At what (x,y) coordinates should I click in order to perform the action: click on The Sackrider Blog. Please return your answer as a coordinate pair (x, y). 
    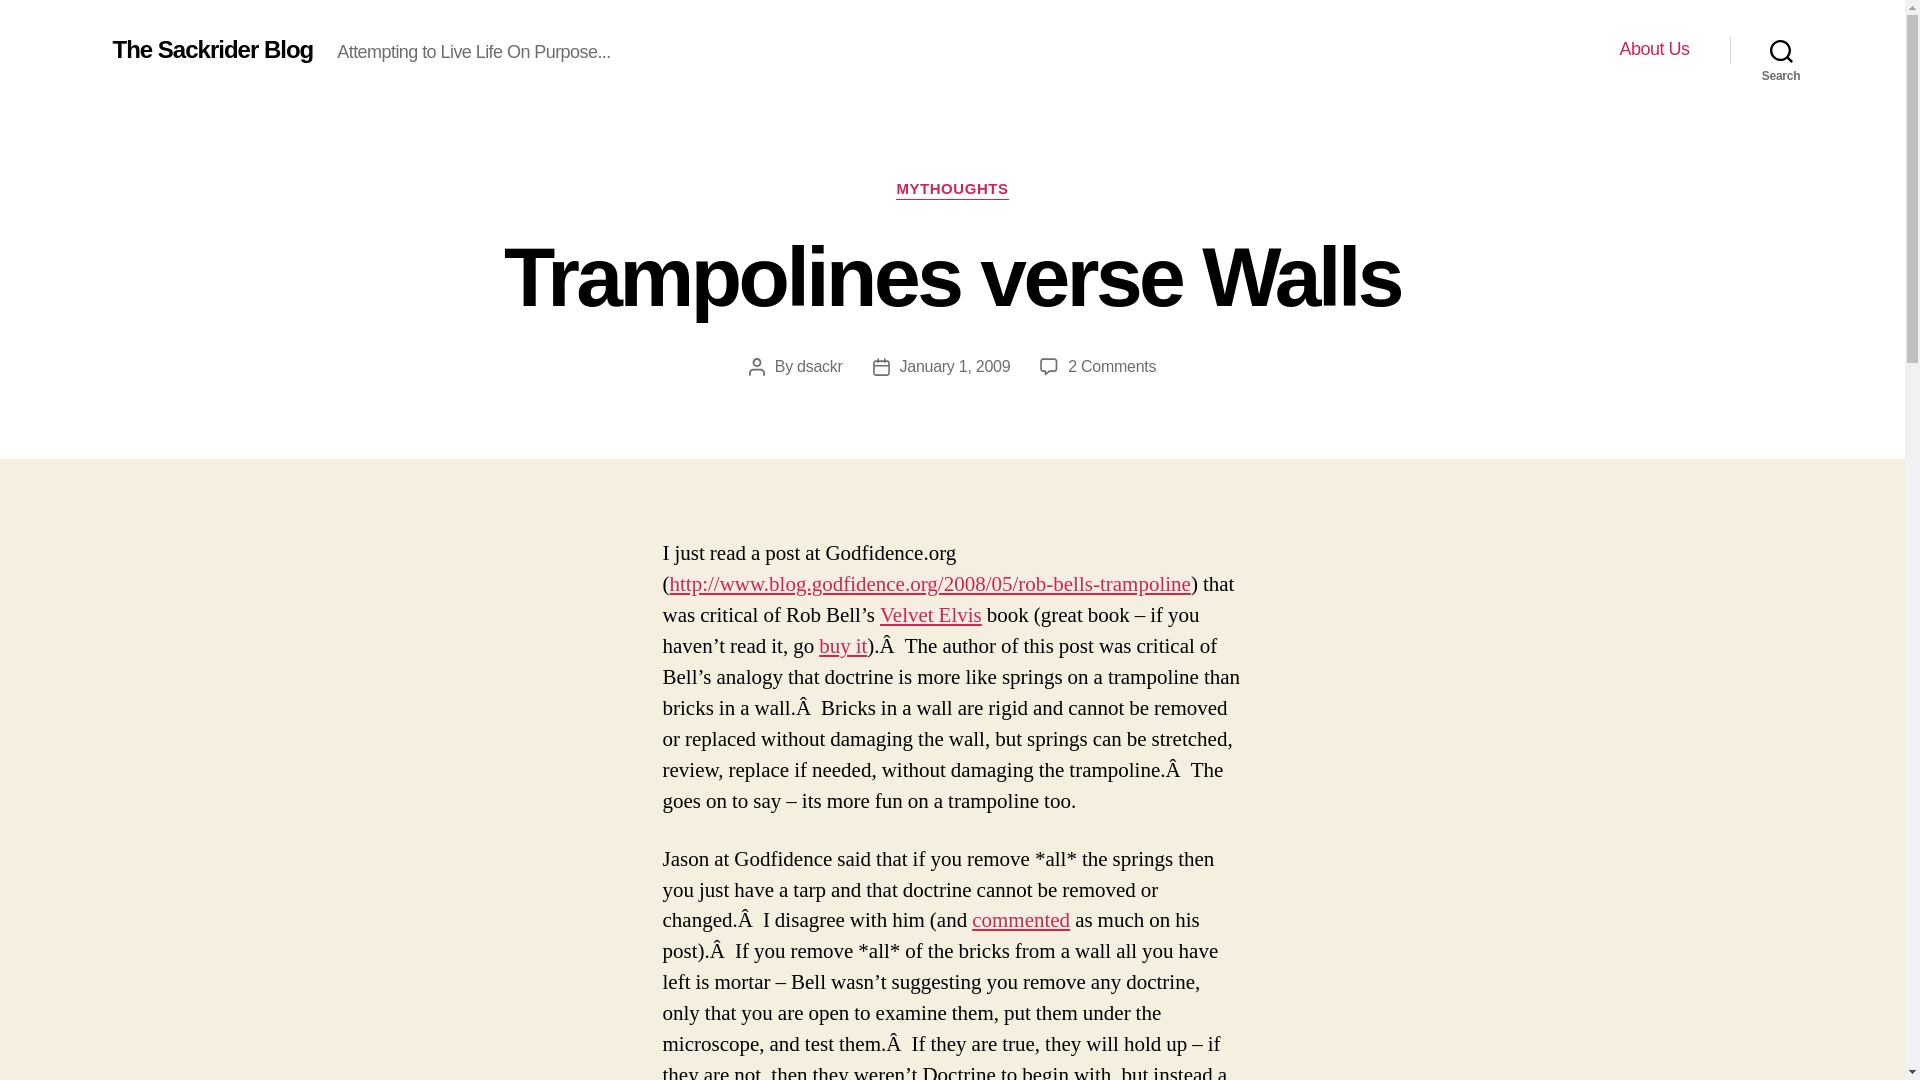
    Looking at the image, I should click on (952, 190).